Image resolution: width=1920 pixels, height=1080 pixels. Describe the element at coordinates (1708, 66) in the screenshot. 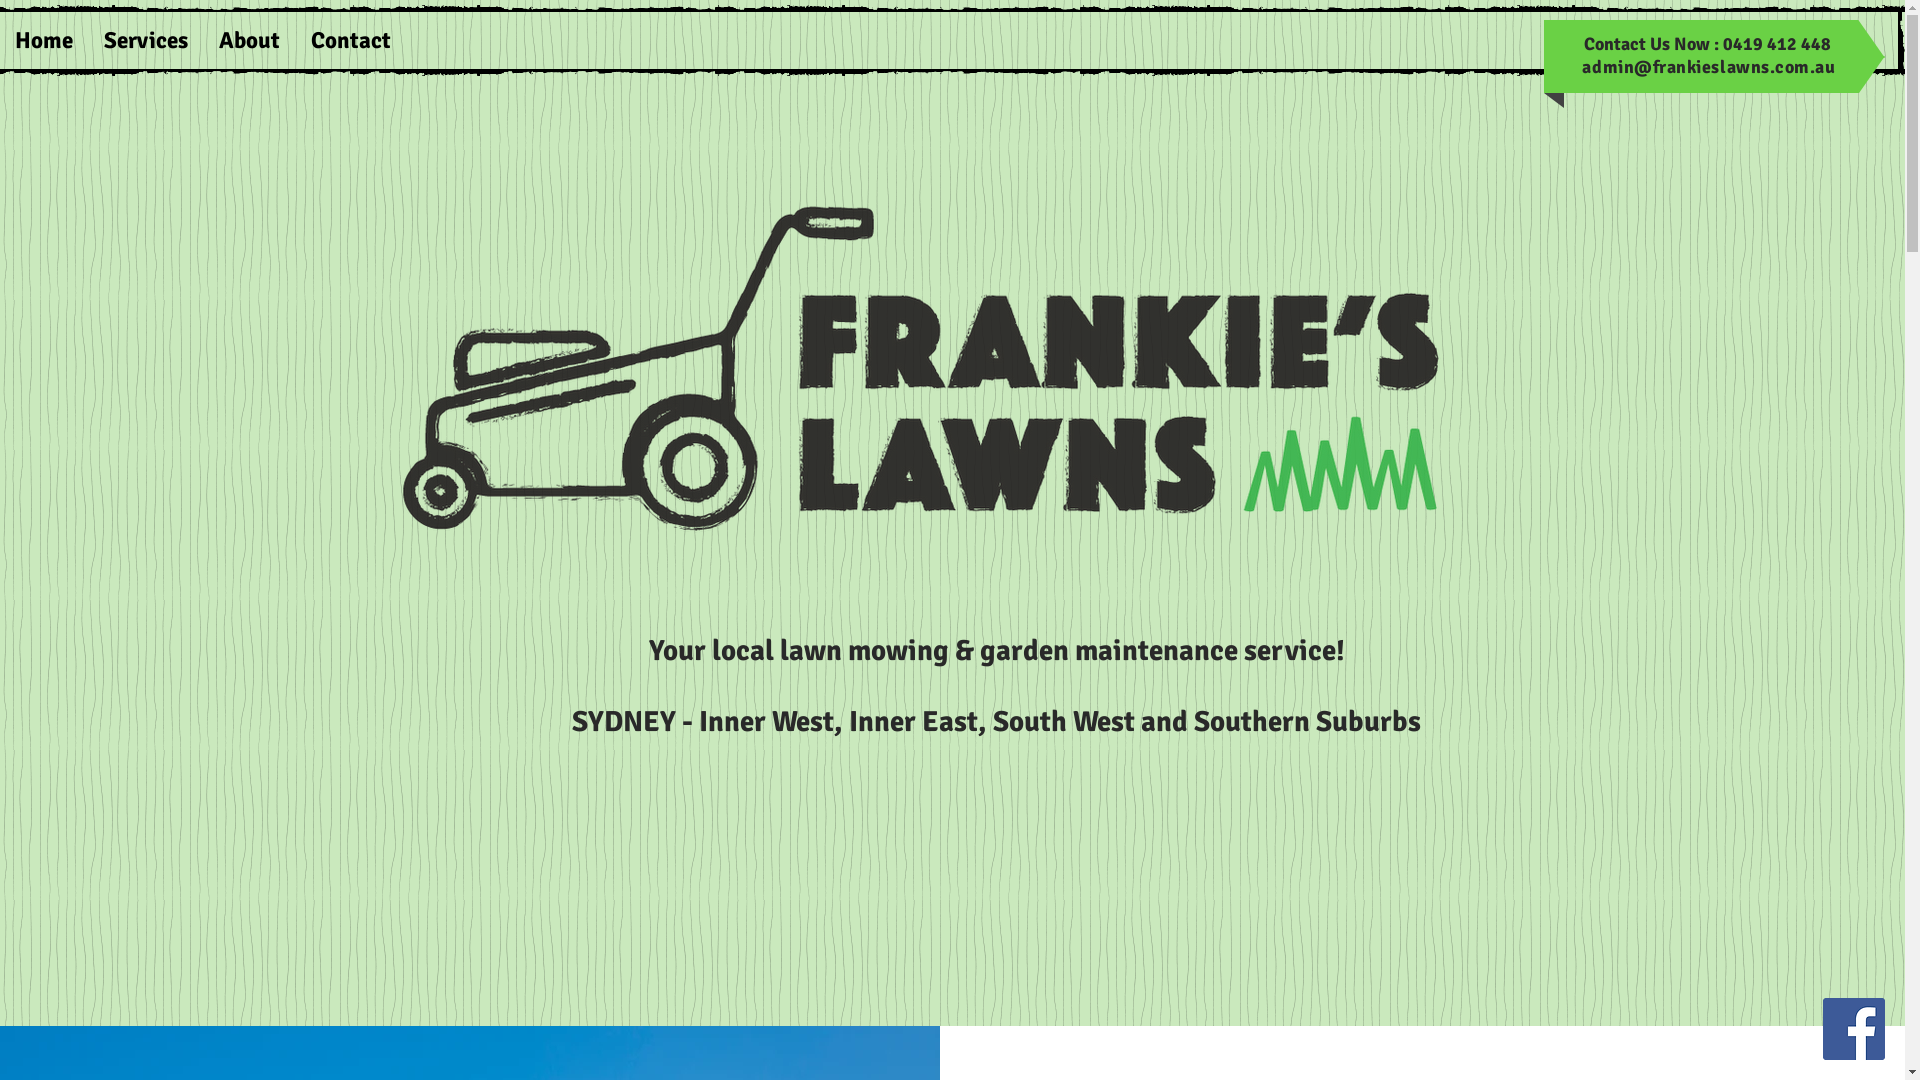

I see `admin@frankieslawns.com.au` at that location.